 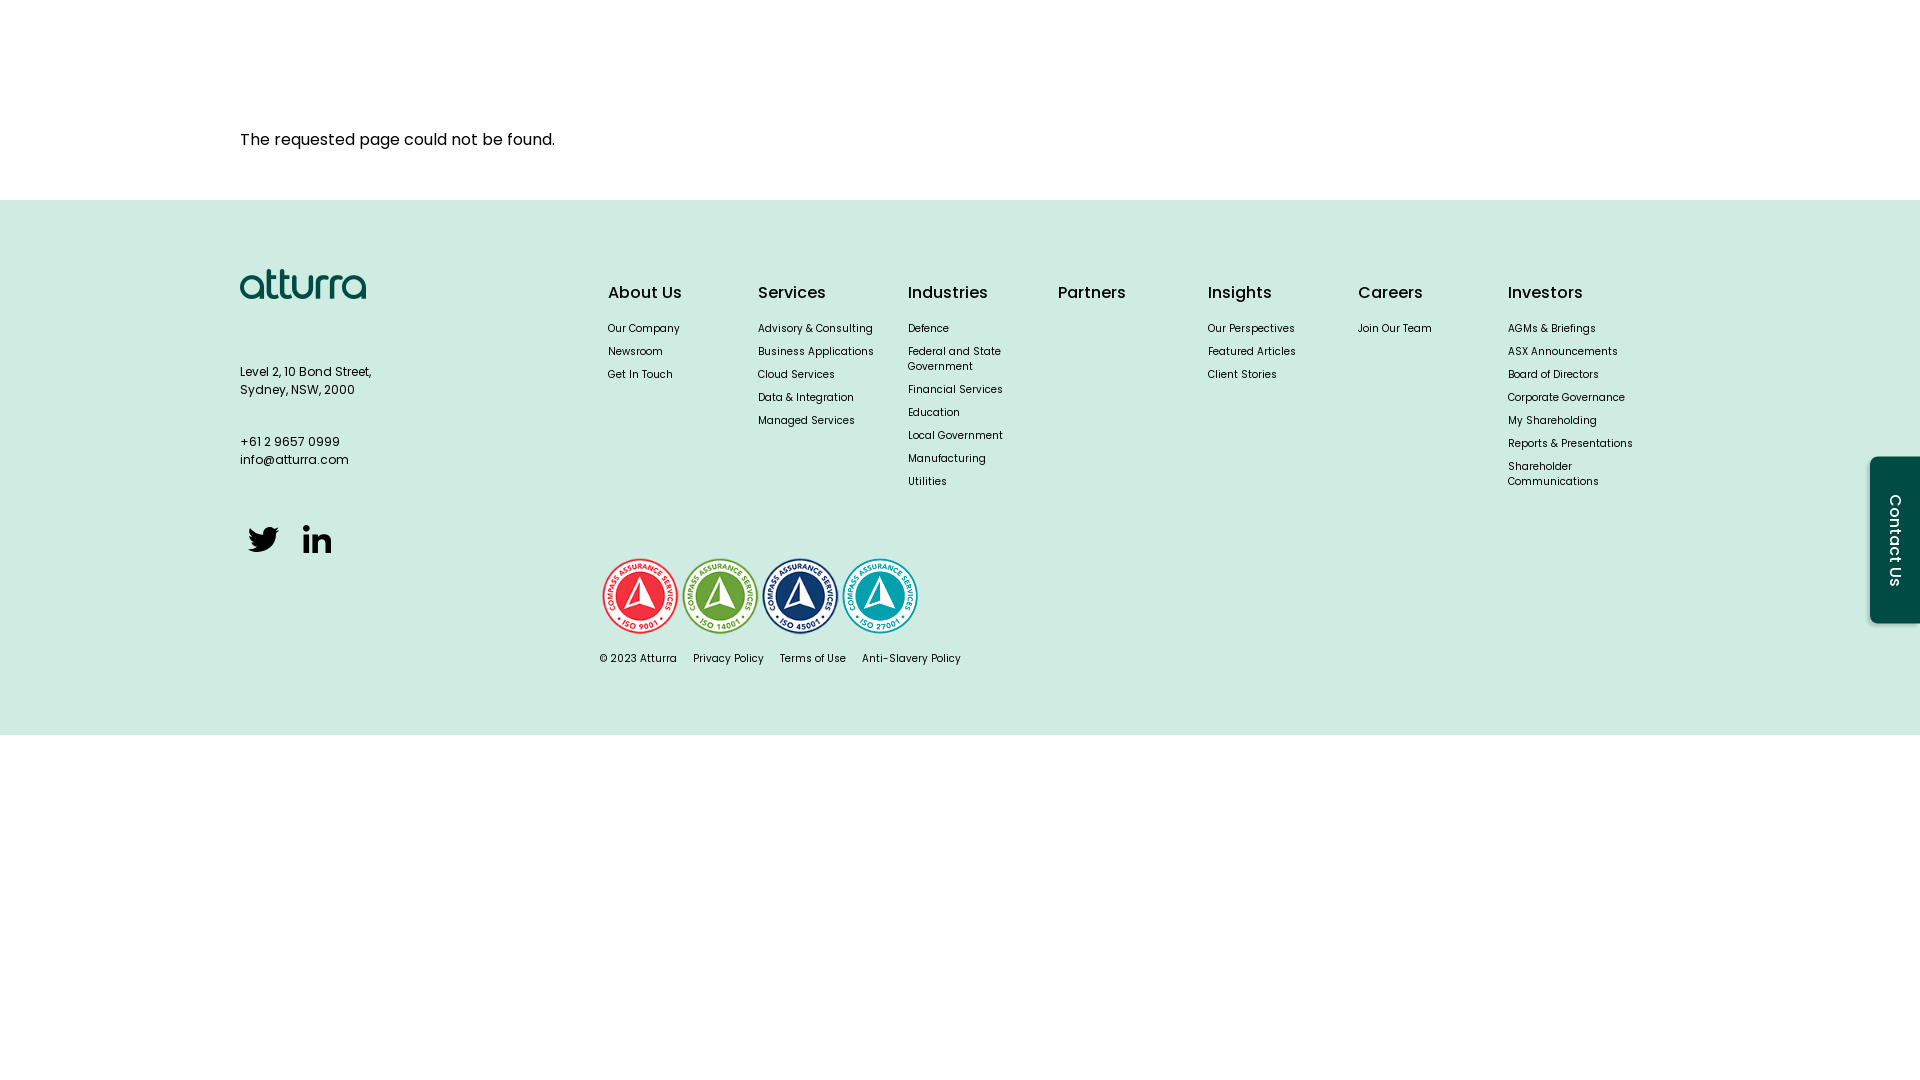 I want to click on Reports & Presentations, so click(x=1570, y=444).